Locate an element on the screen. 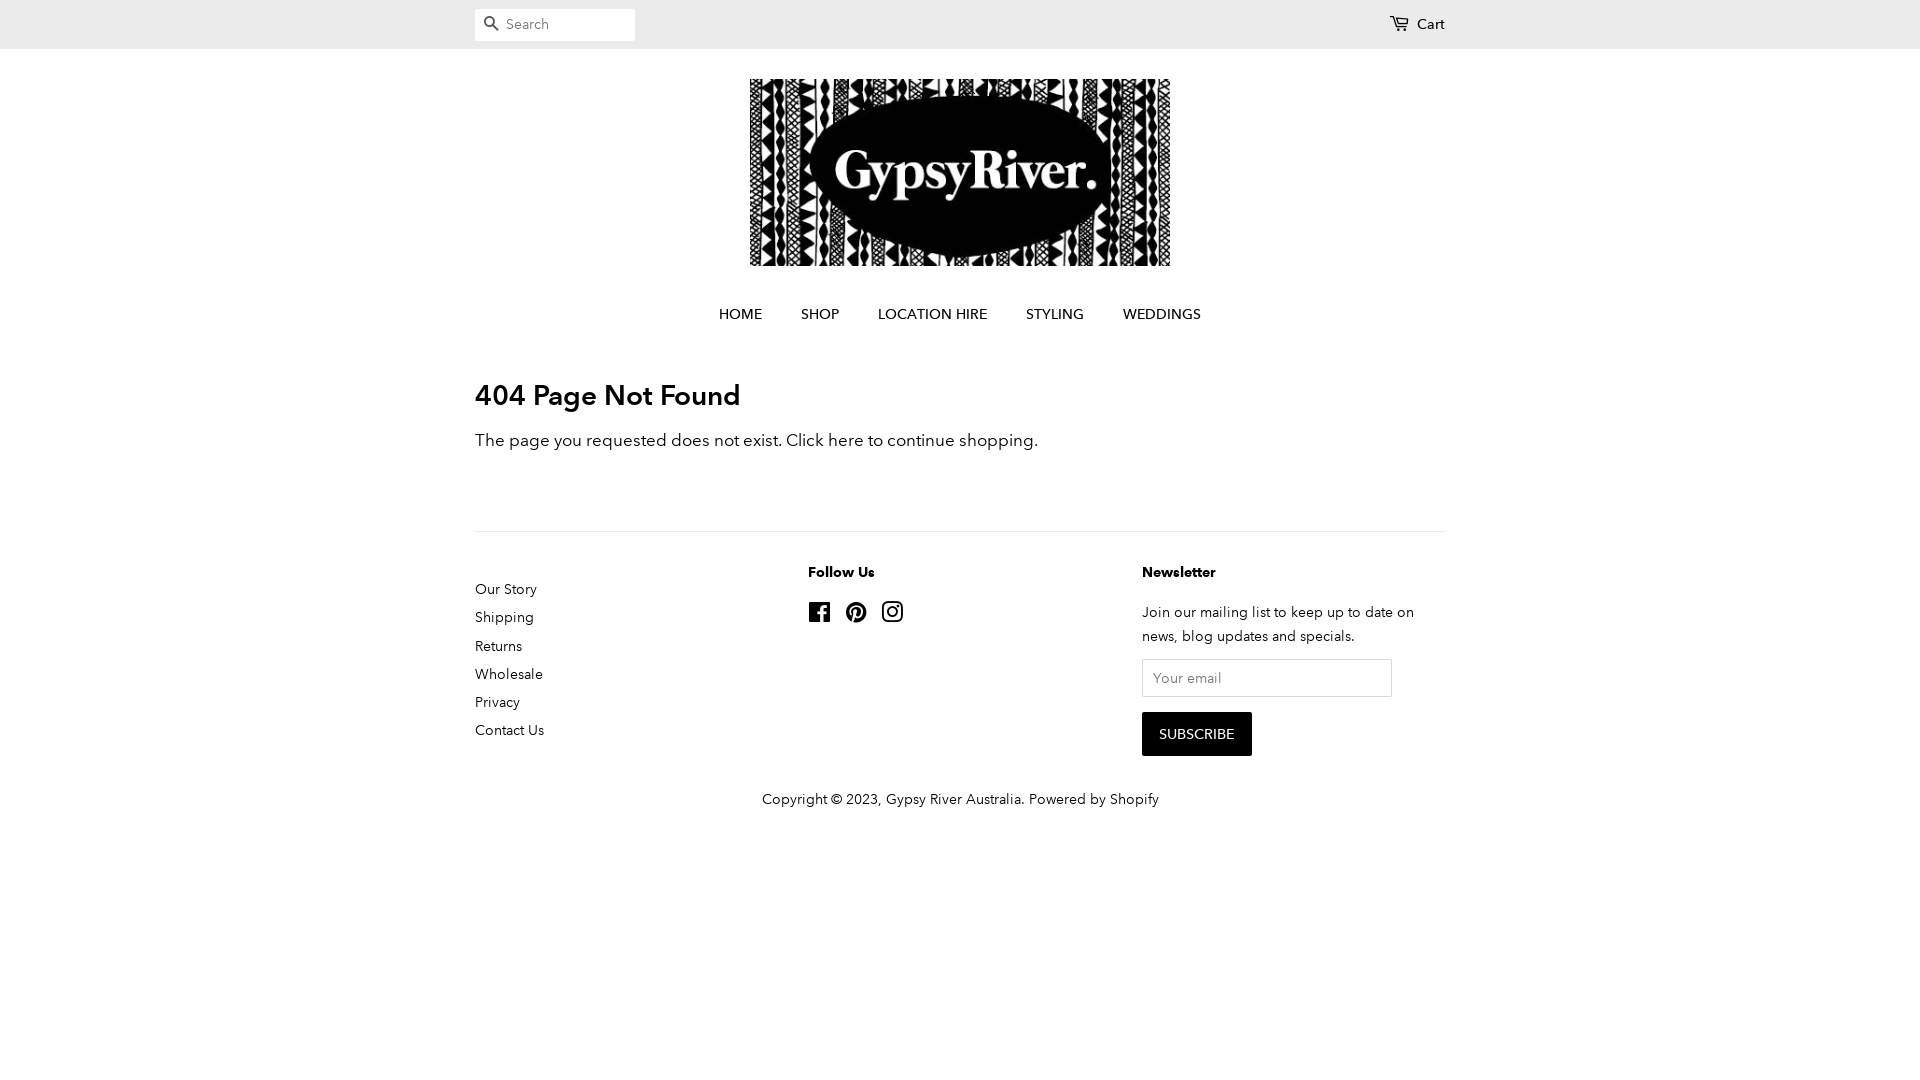 This screenshot has width=1920, height=1080. Powered by Shopify is located at coordinates (1093, 799).